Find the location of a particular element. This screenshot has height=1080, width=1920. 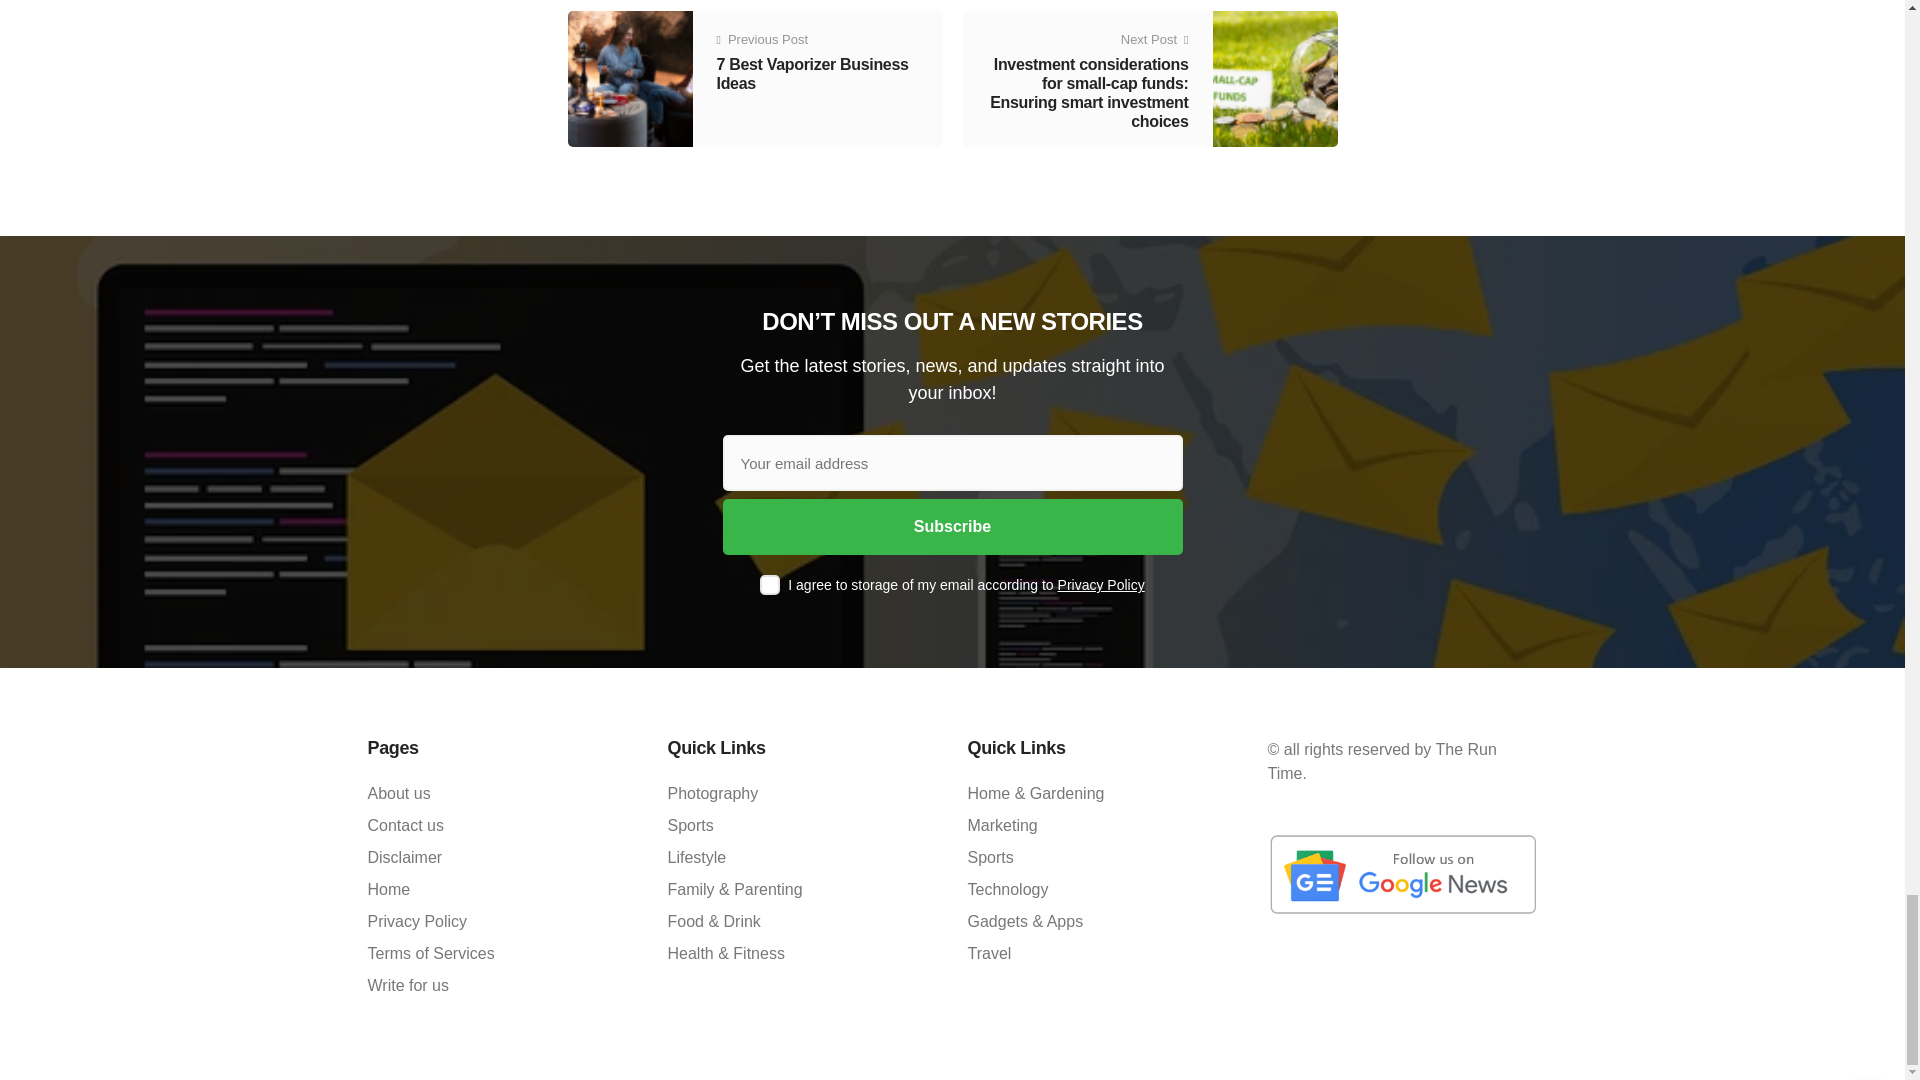

Subscribe is located at coordinates (952, 526).